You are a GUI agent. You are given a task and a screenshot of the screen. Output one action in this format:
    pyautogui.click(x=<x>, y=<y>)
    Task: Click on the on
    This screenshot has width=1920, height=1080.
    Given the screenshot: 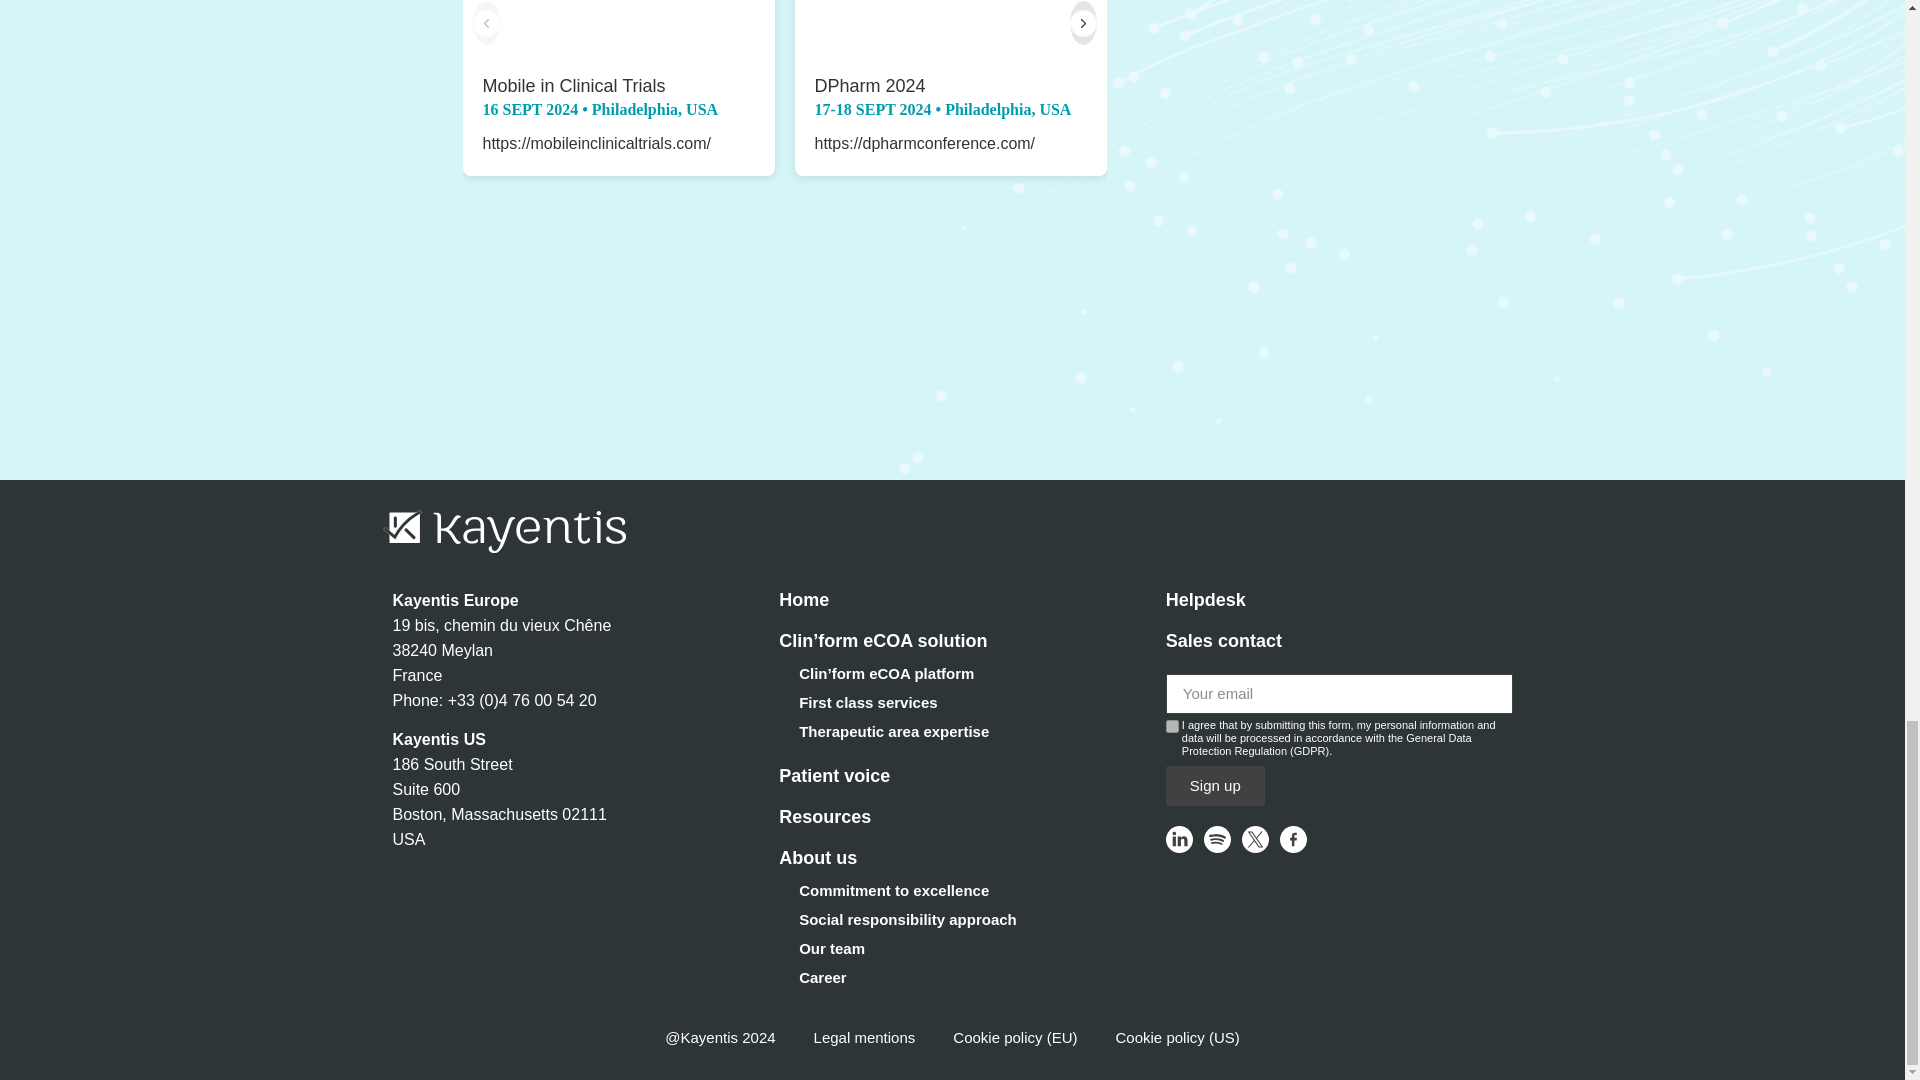 What is the action you would take?
    pyautogui.click(x=1172, y=726)
    